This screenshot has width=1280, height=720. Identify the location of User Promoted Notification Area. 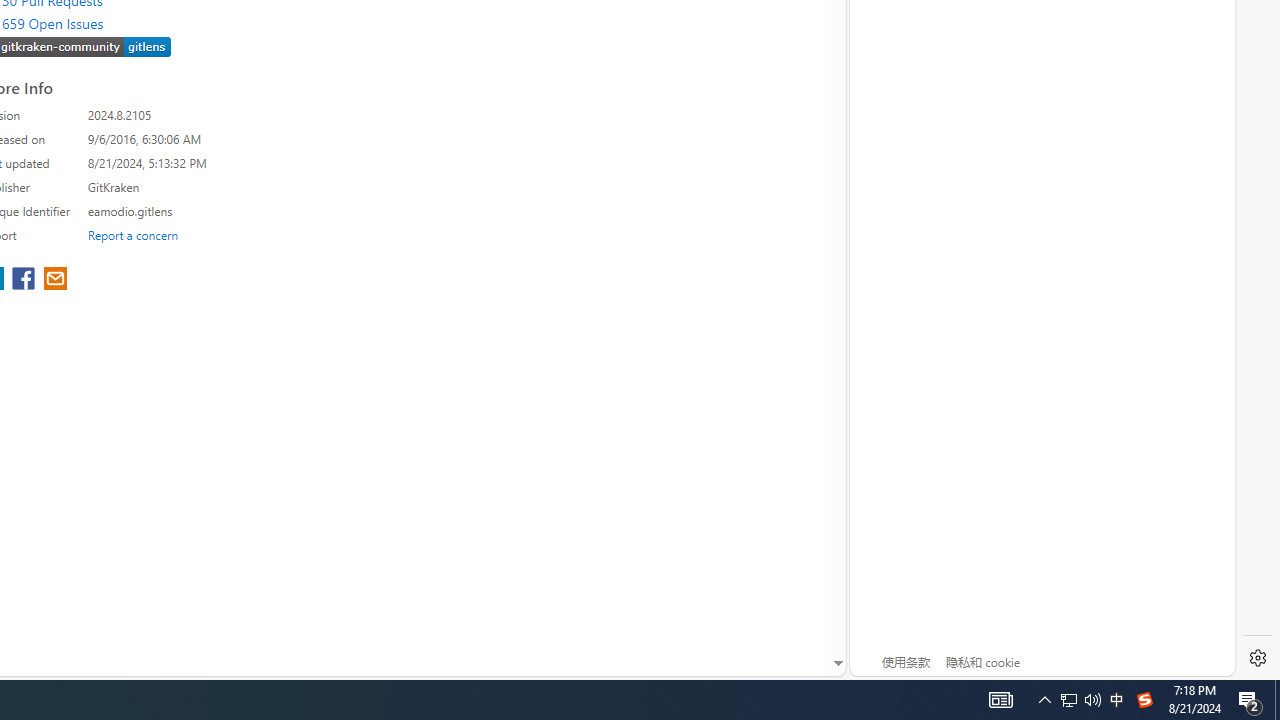
(1144, 700).